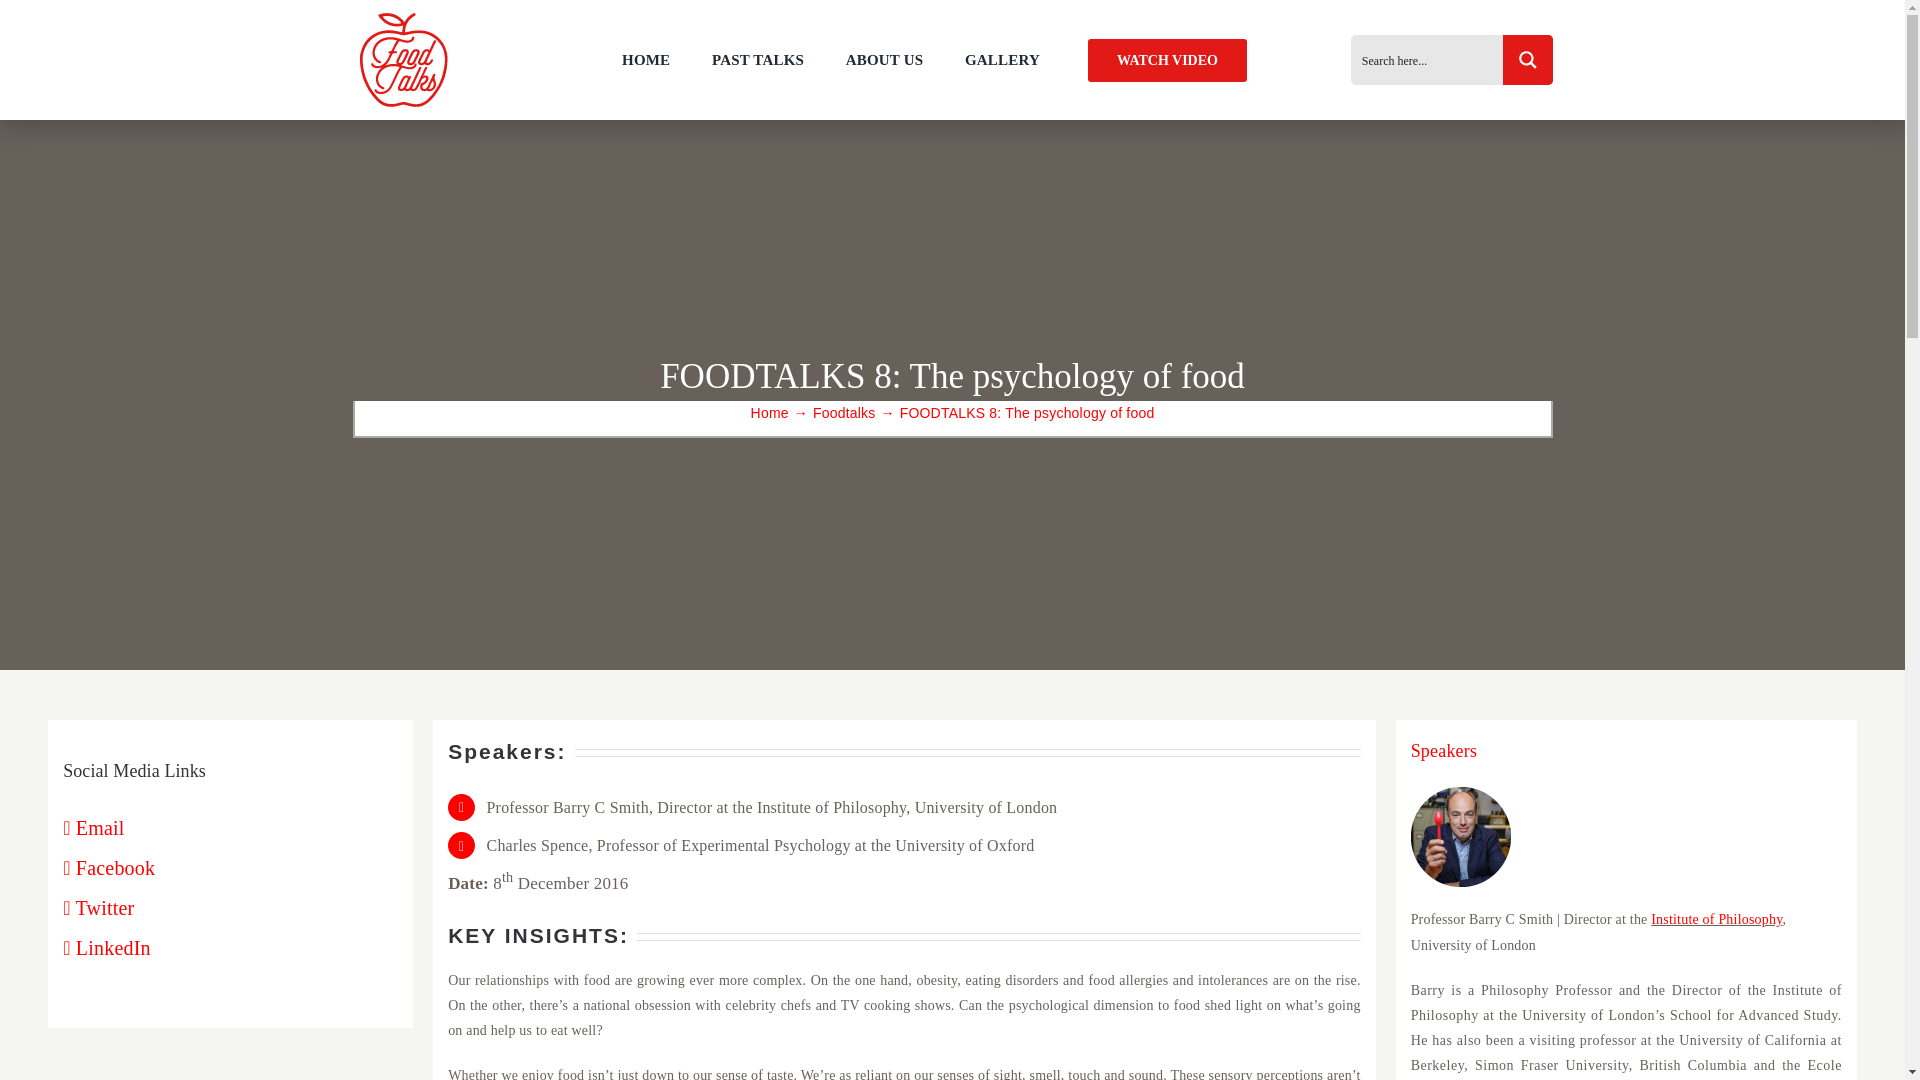 The image size is (1920, 1080). Describe the element at coordinates (884, 60) in the screenshot. I see `ABOUT US` at that location.